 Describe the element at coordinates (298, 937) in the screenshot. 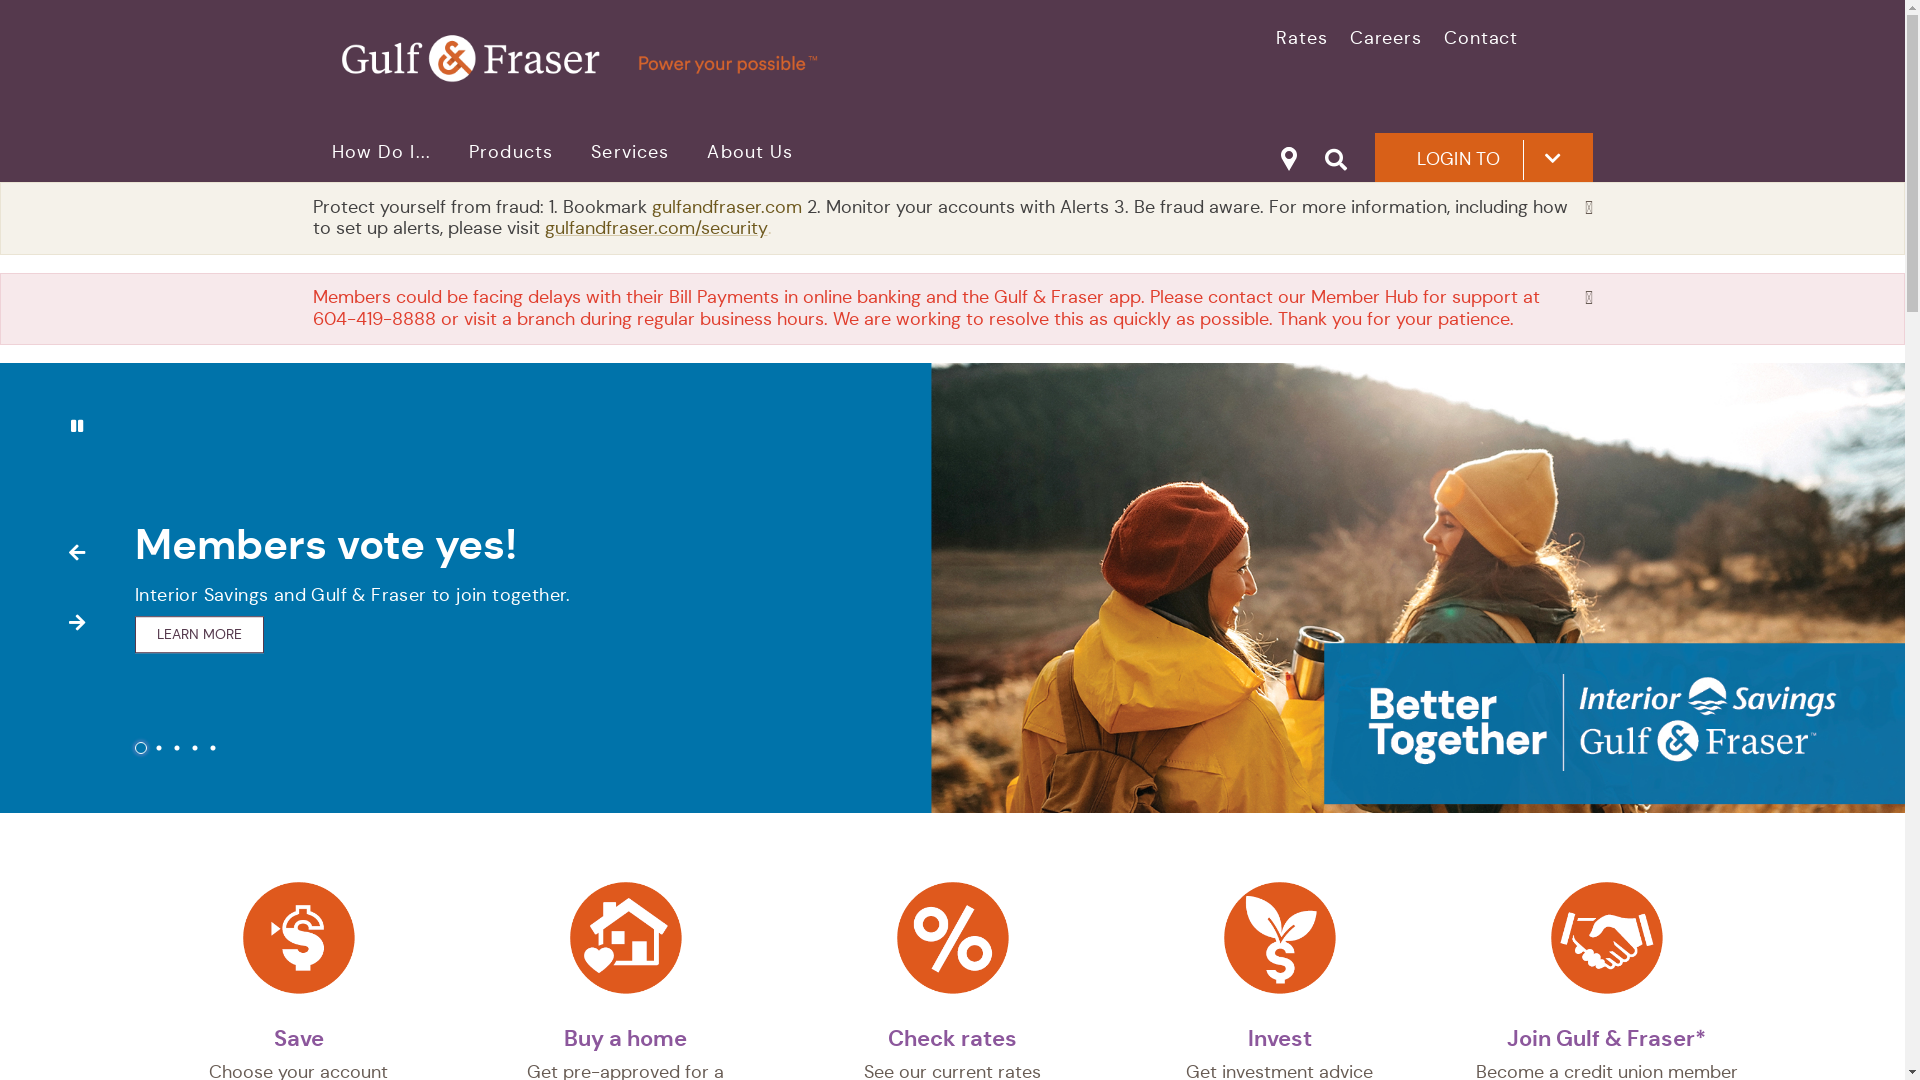

I see `DollarFill.svg` at that location.